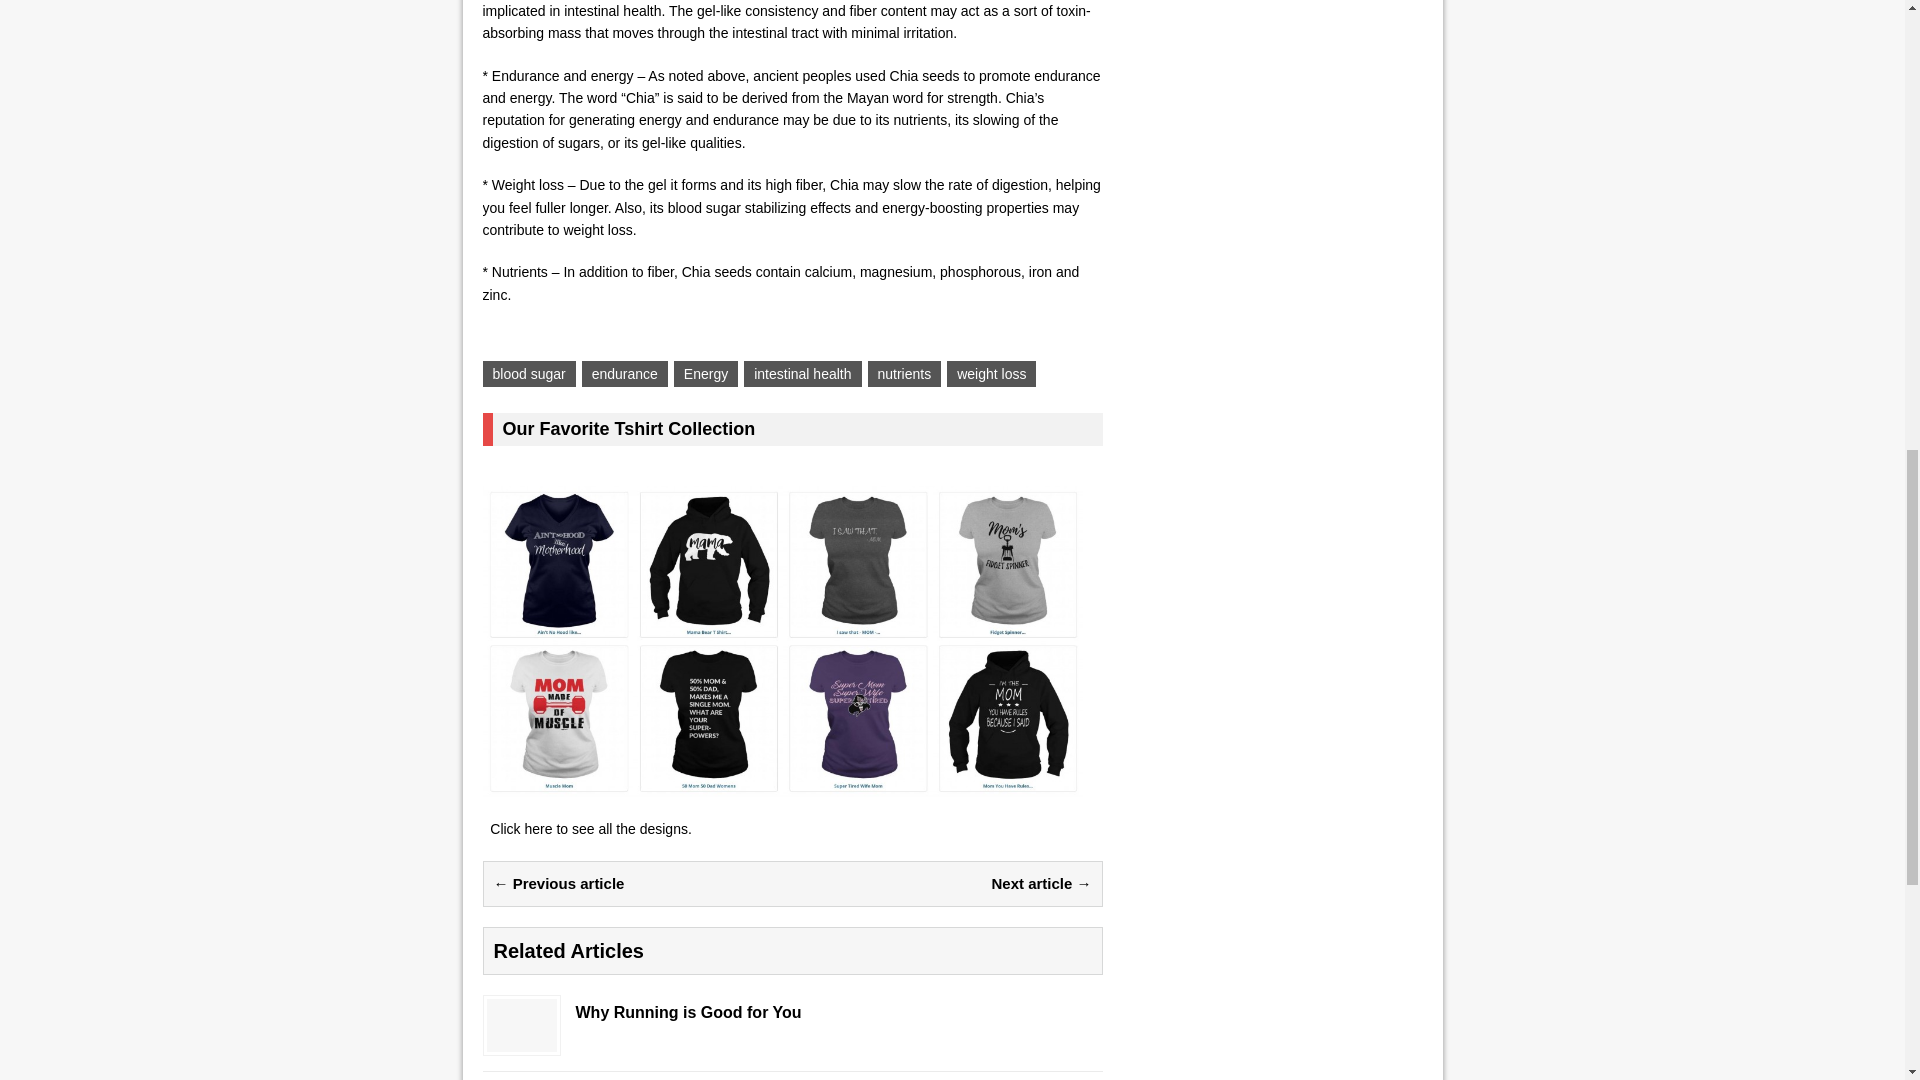  Describe the element at coordinates (991, 373) in the screenshot. I see `weight loss` at that location.